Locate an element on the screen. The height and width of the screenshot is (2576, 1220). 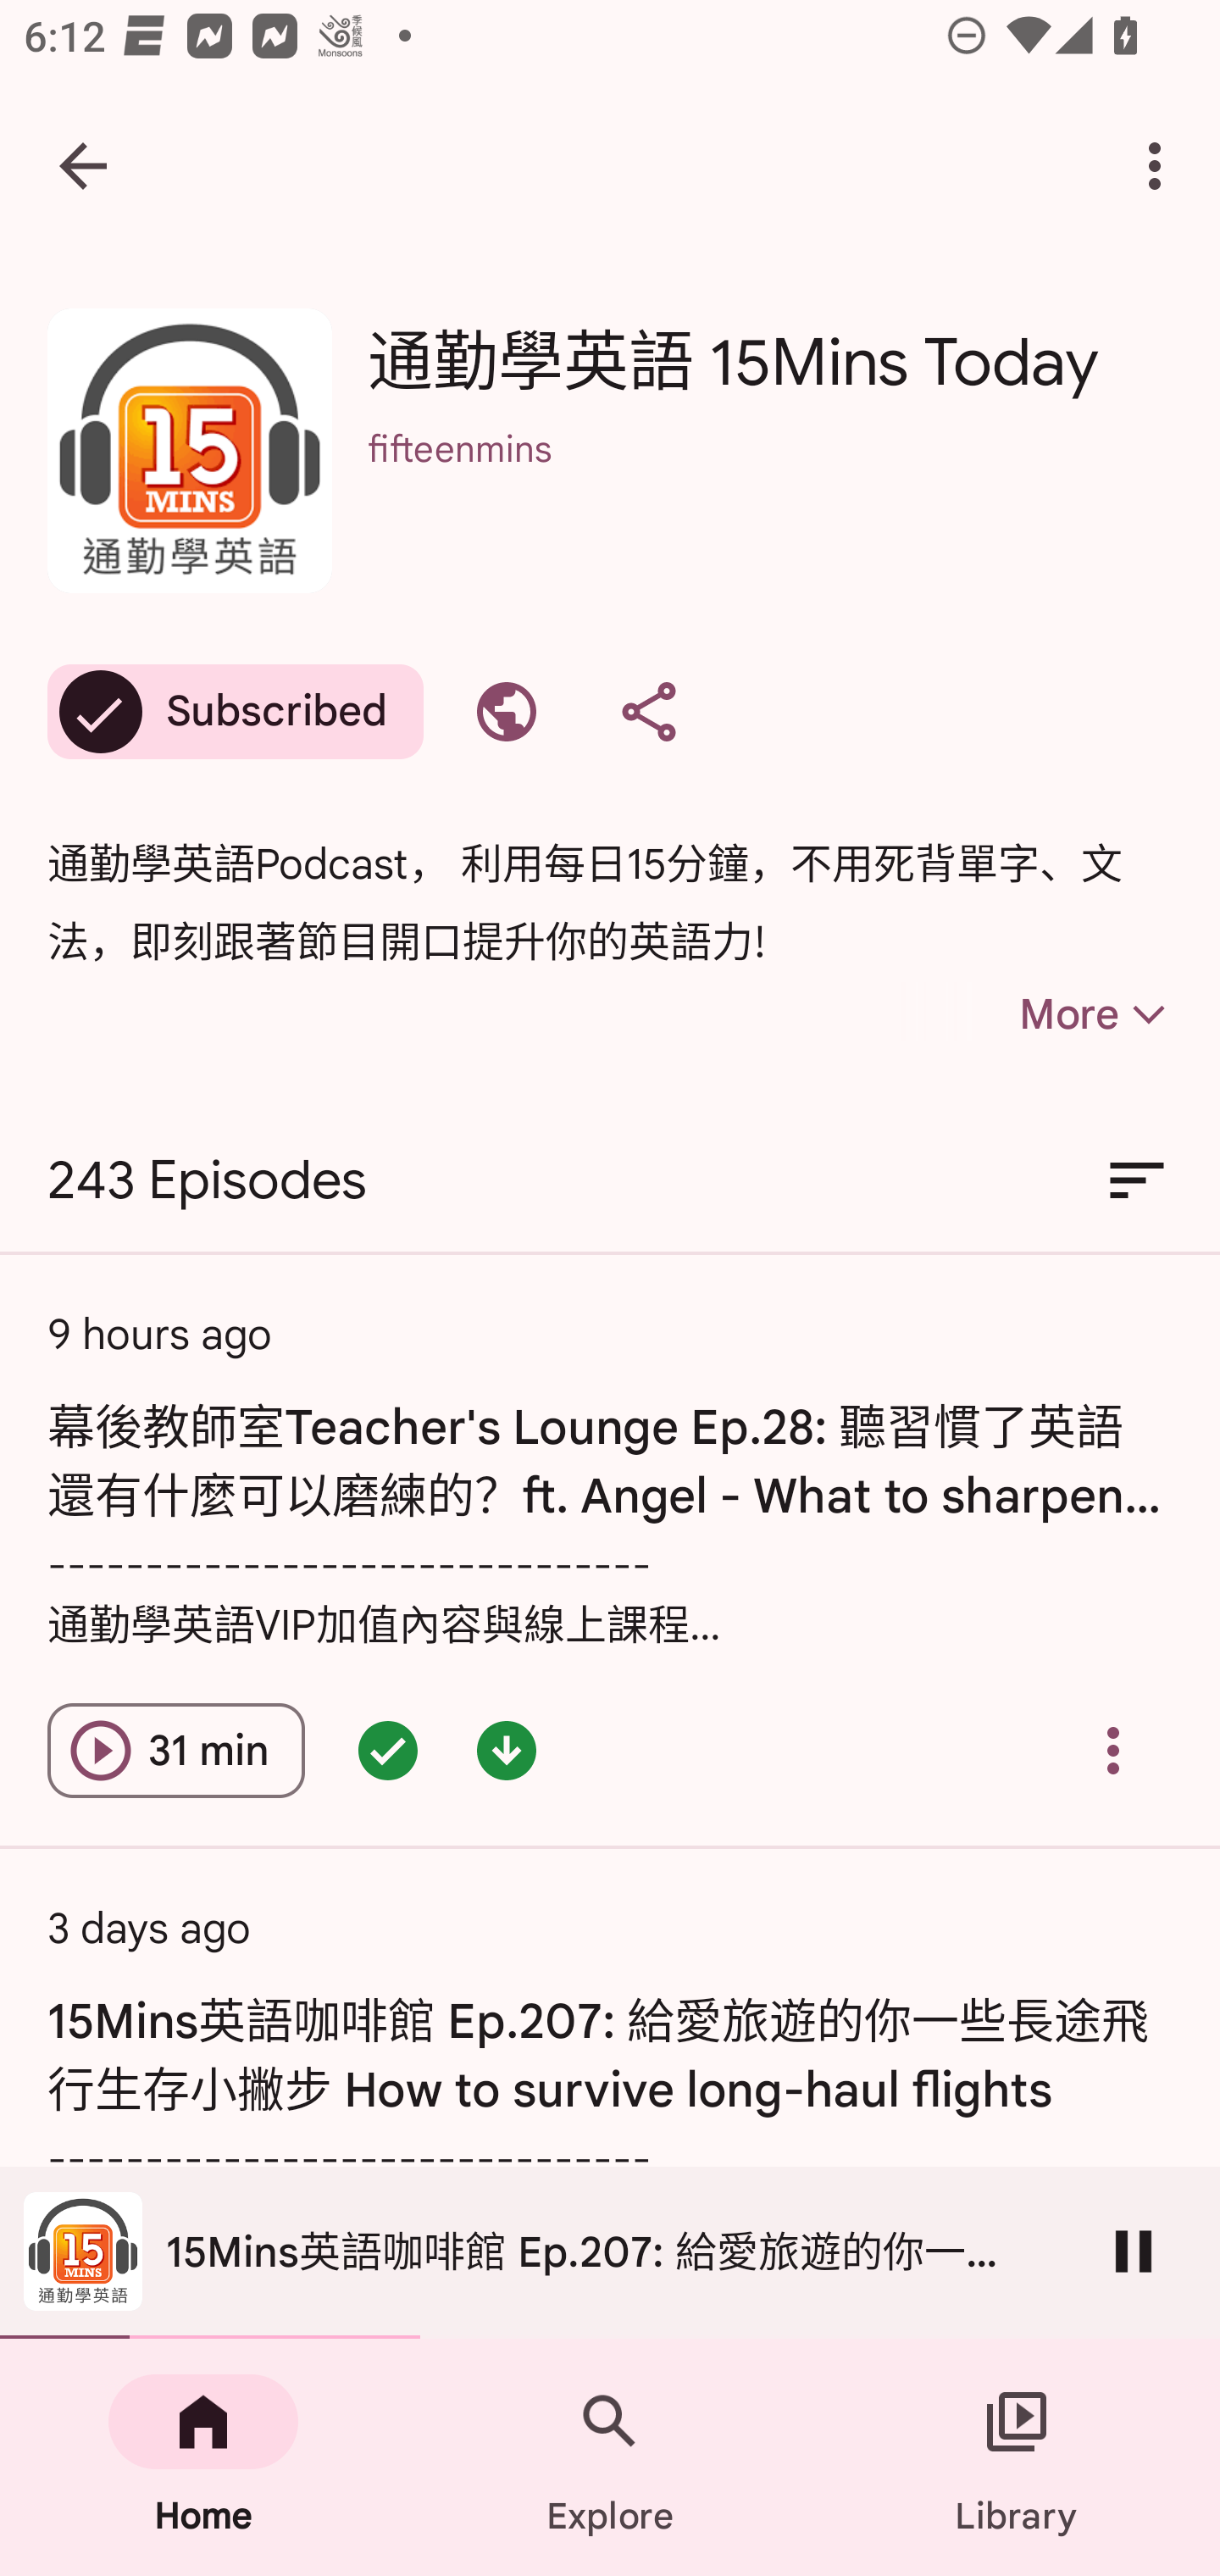
Subscribed is located at coordinates (236, 712).